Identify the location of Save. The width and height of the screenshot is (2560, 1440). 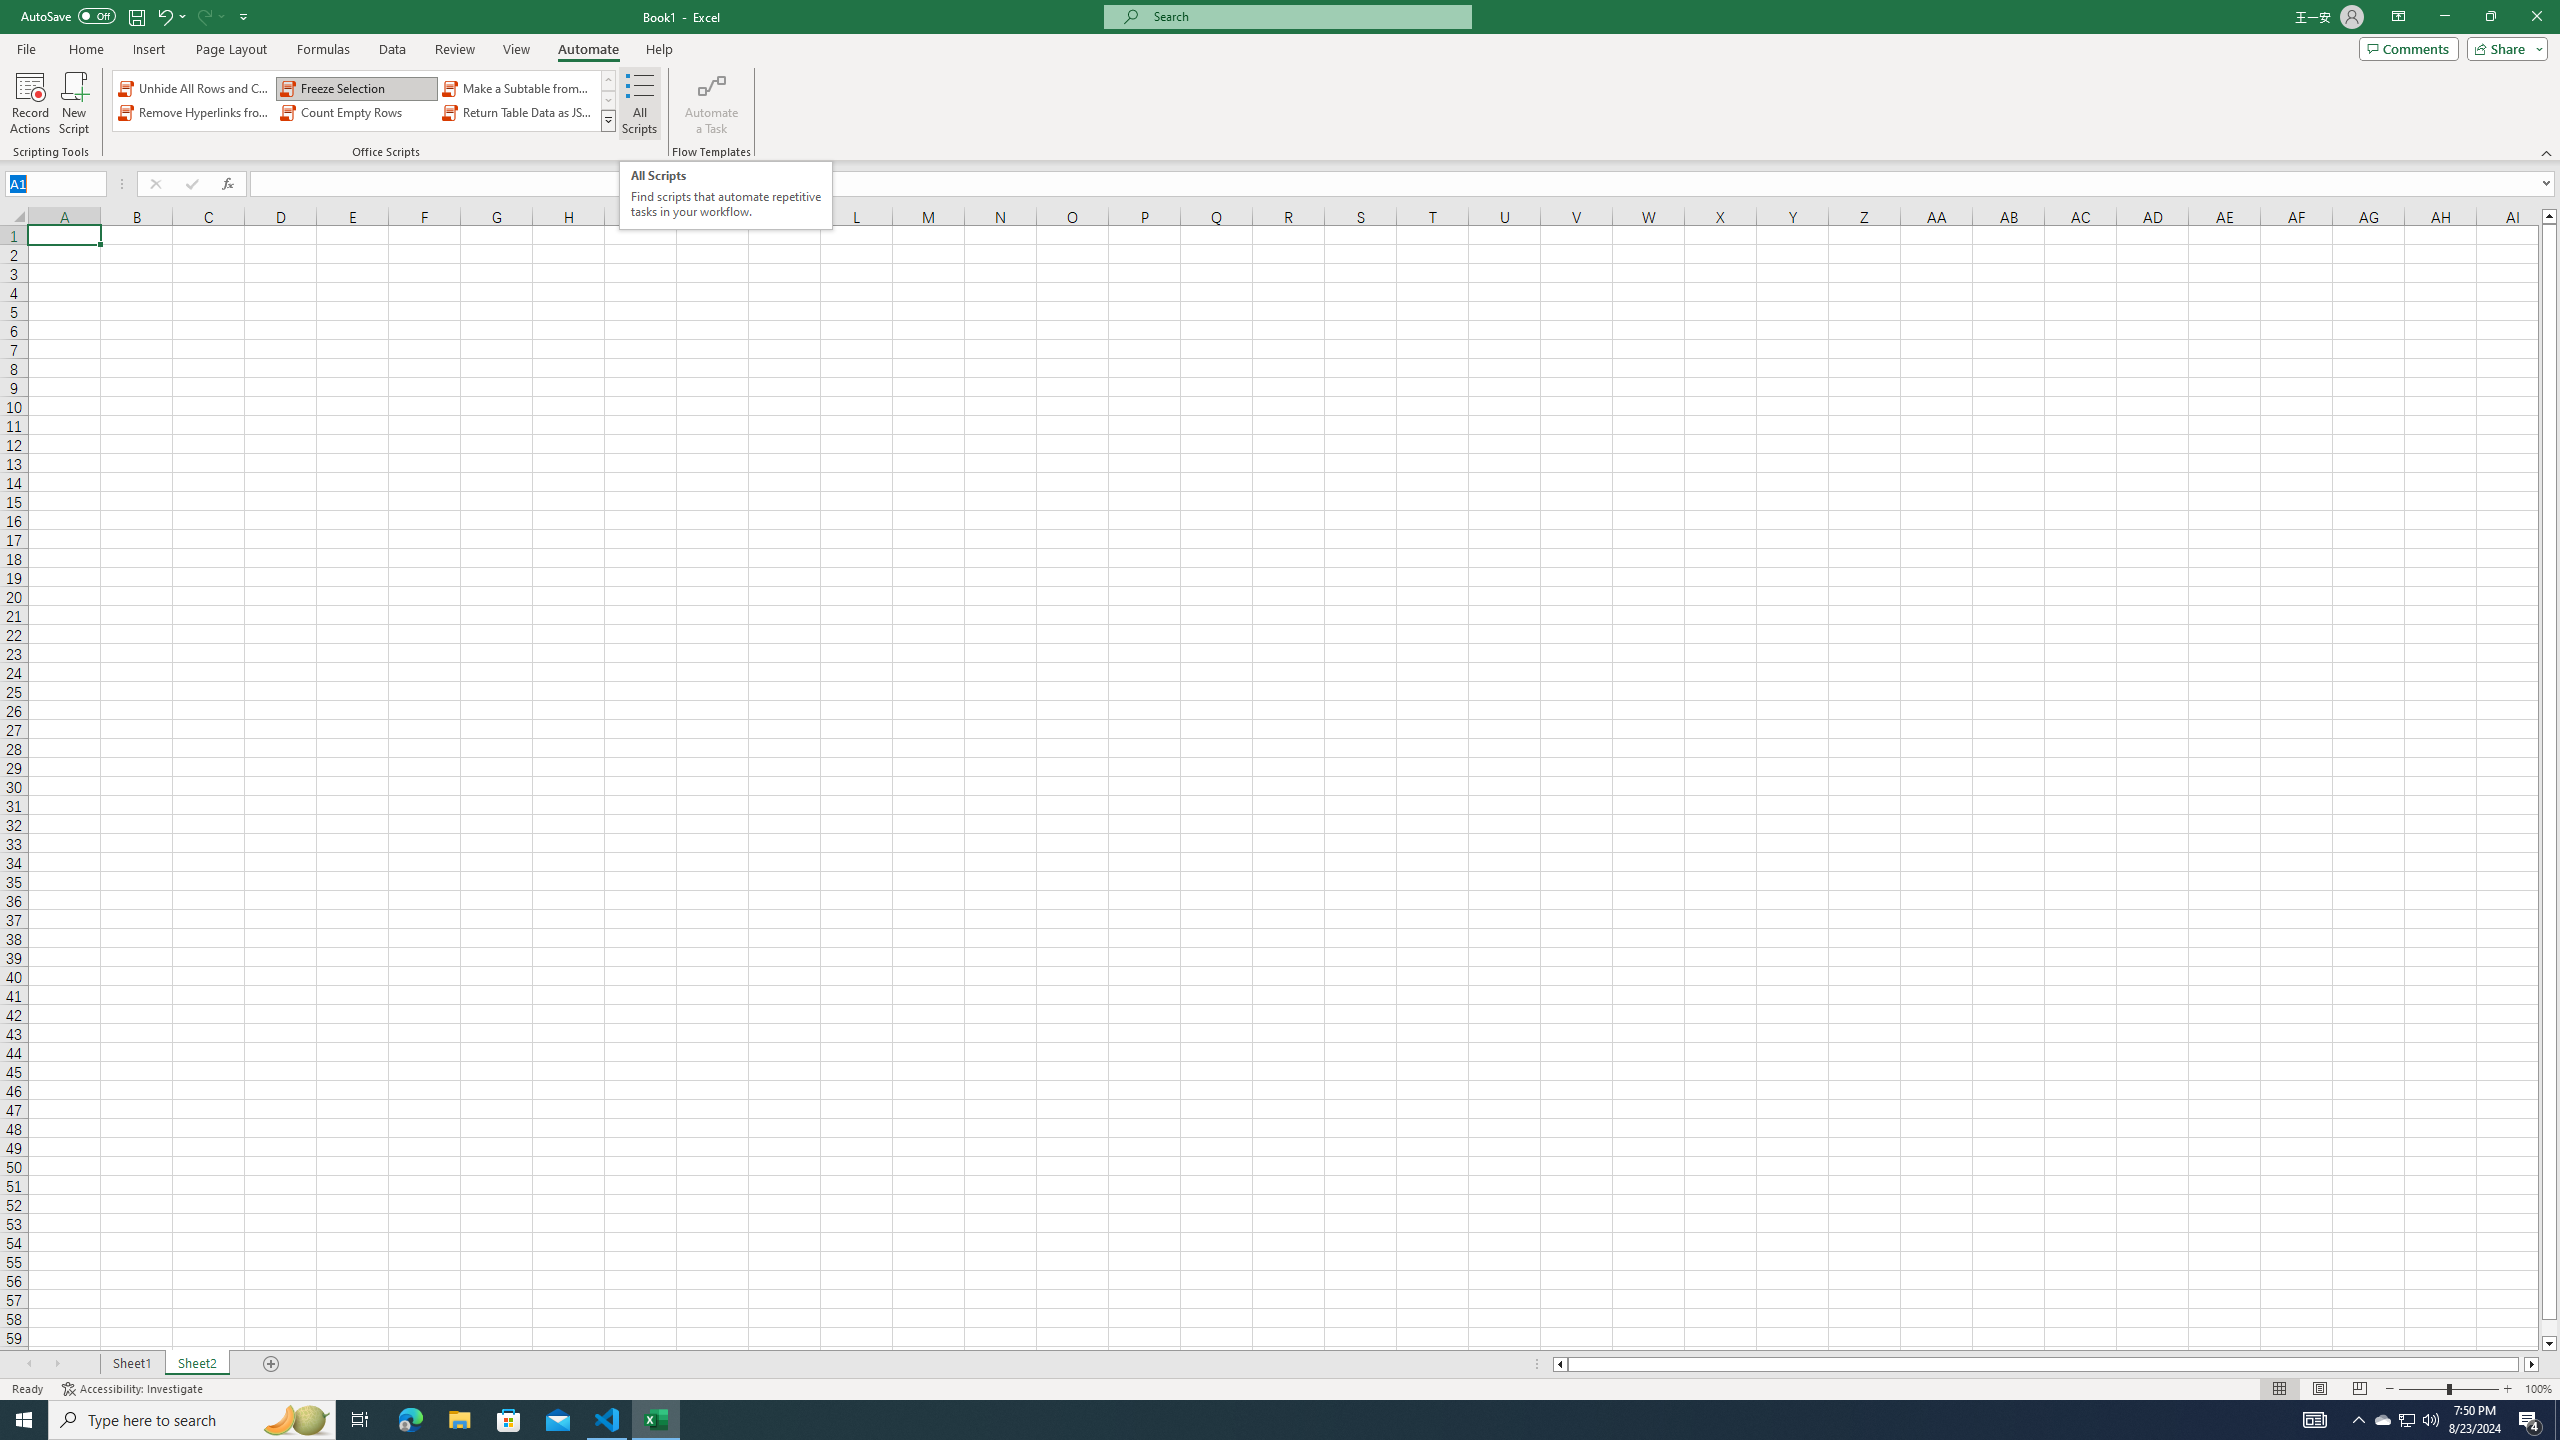
(136, 16).